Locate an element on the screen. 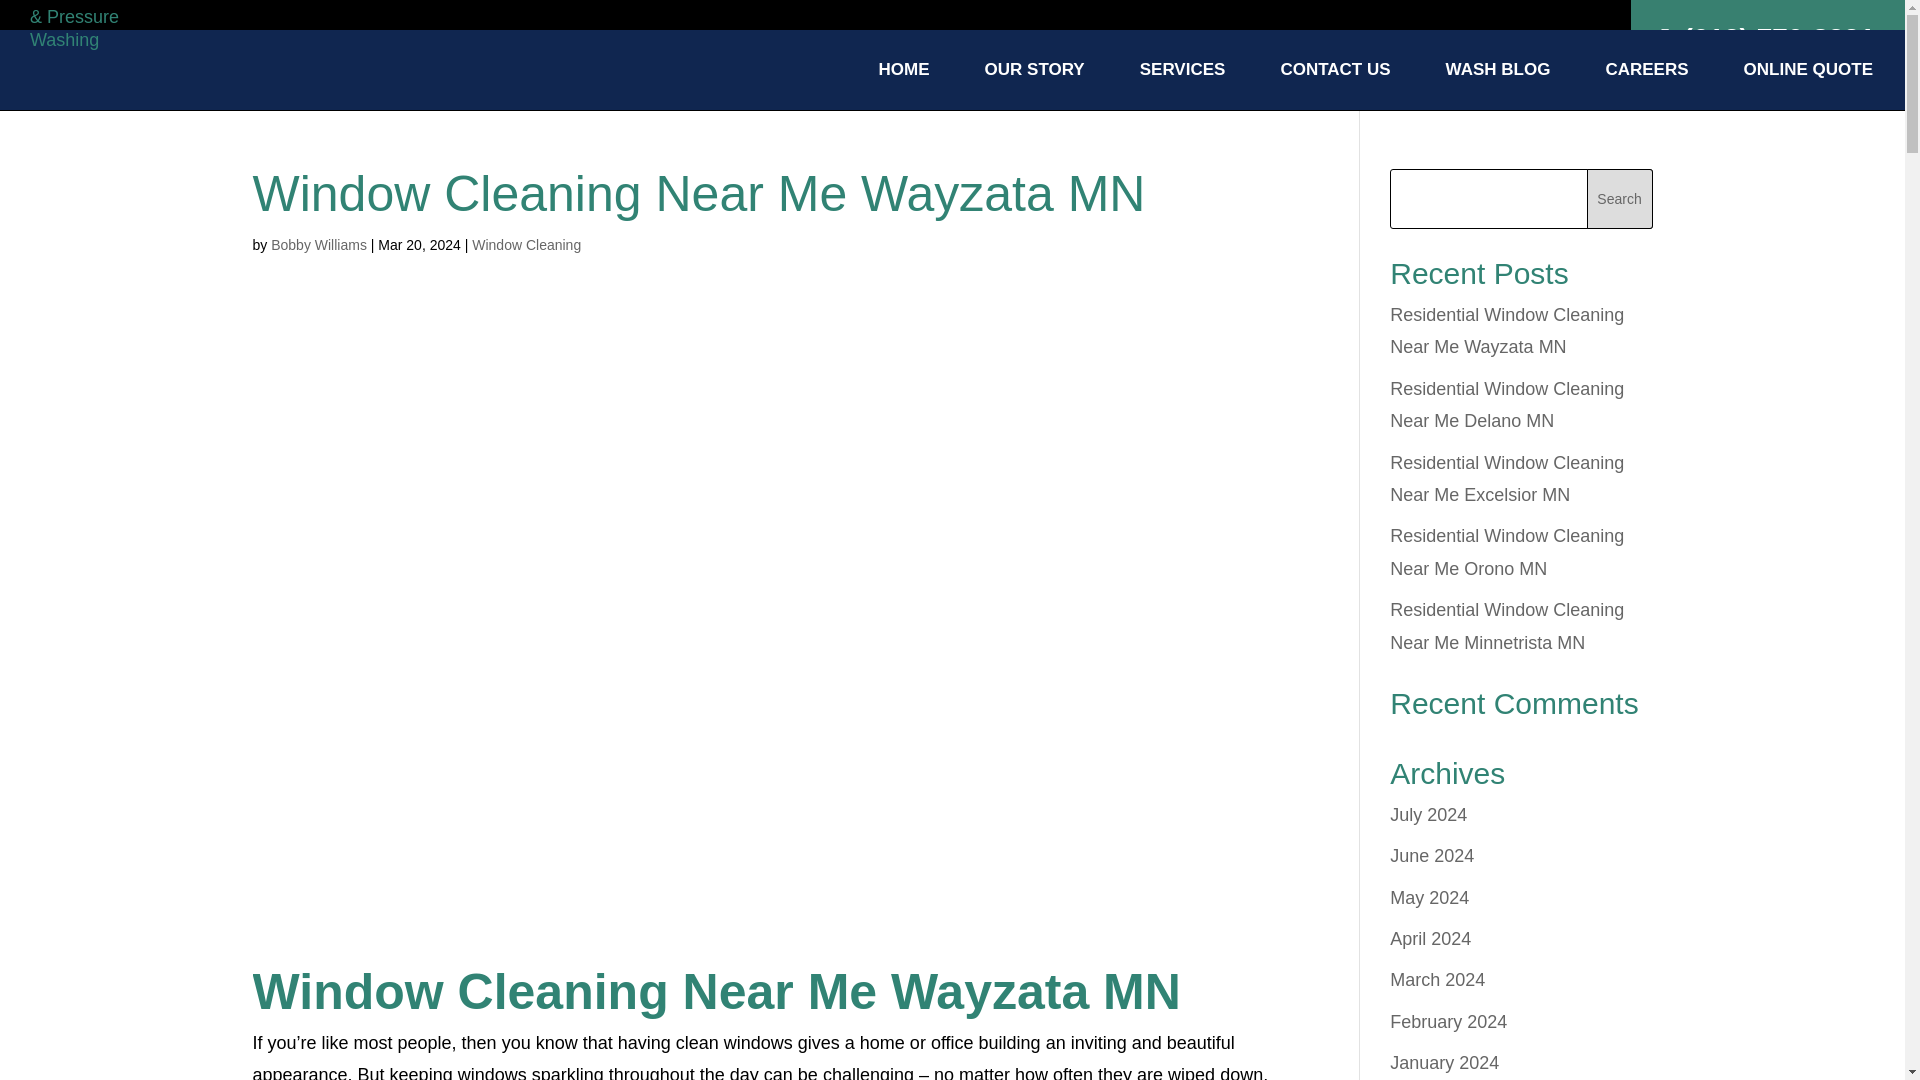 This screenshot has width=1920, height=1080. OUR STORY is located at coordinates (1034, 86).